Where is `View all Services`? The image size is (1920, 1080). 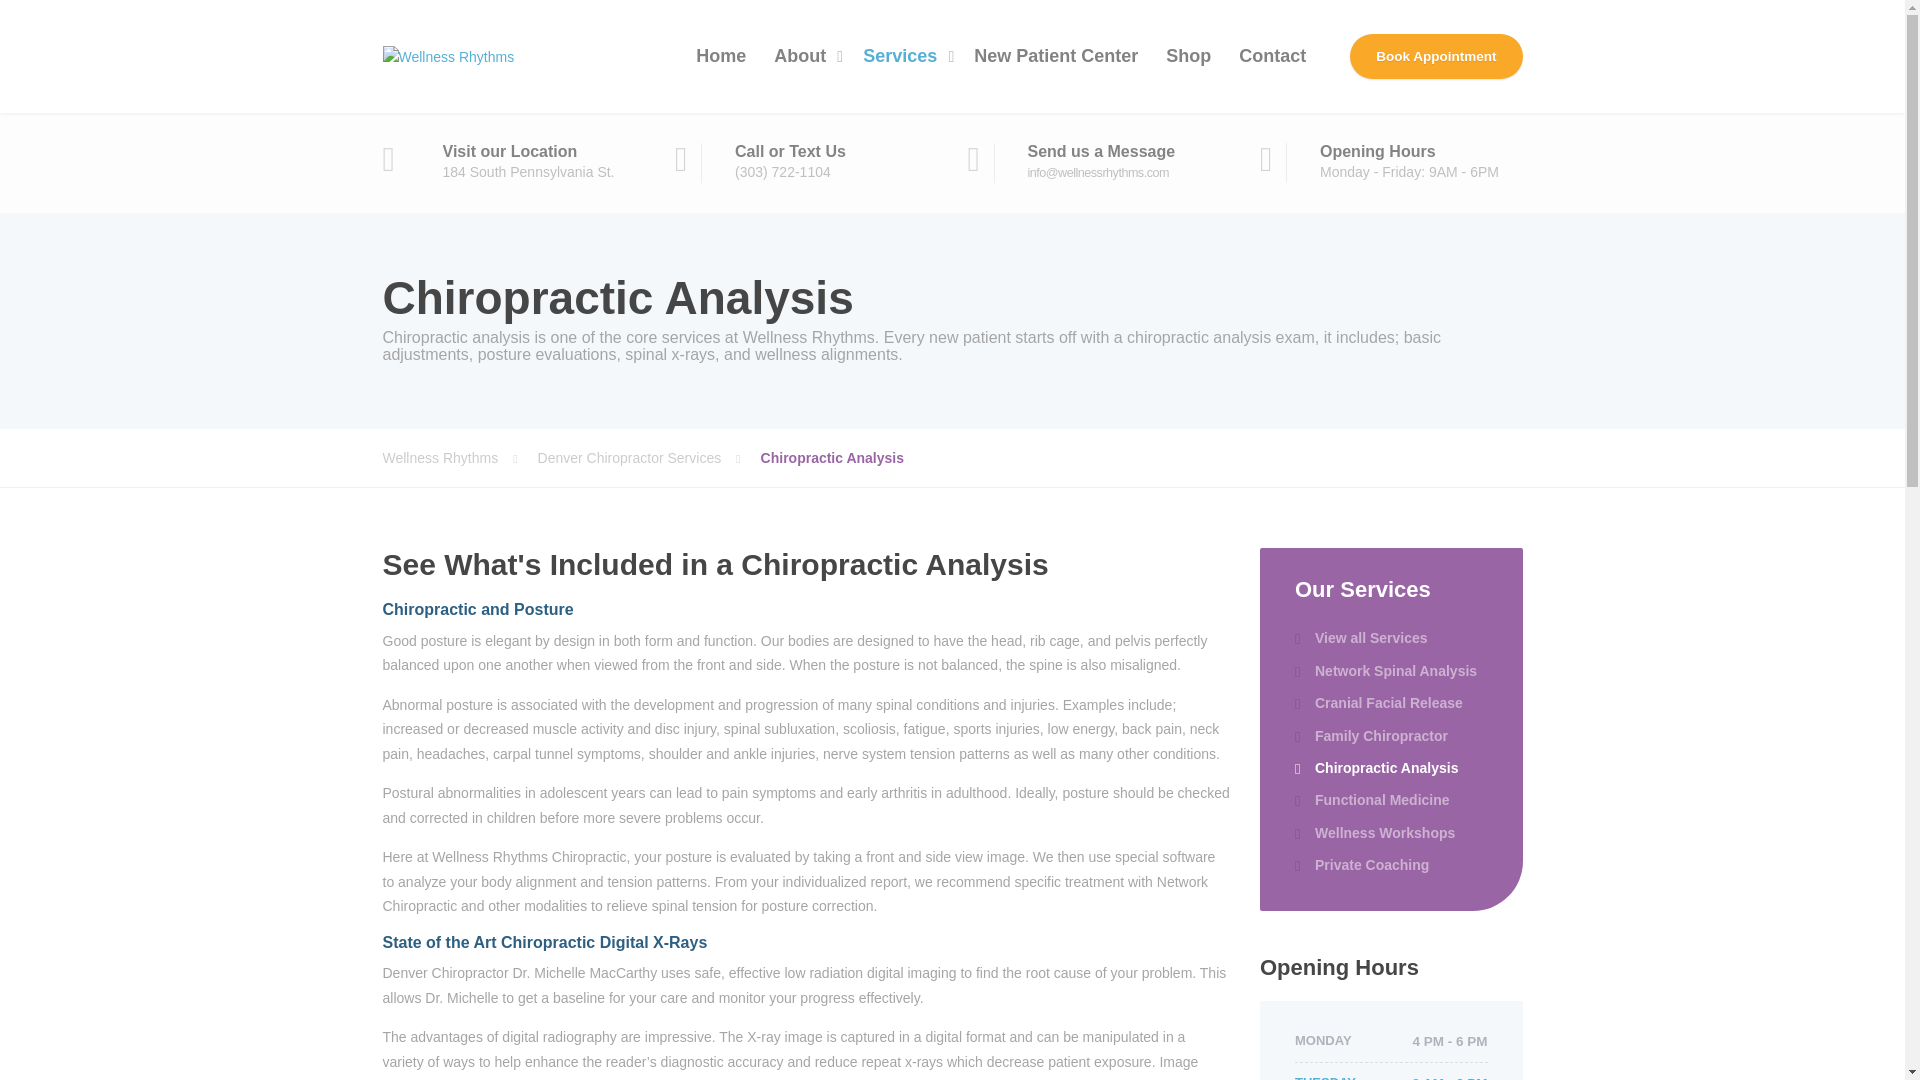 View all Services is located at coordinates (1361, 638).